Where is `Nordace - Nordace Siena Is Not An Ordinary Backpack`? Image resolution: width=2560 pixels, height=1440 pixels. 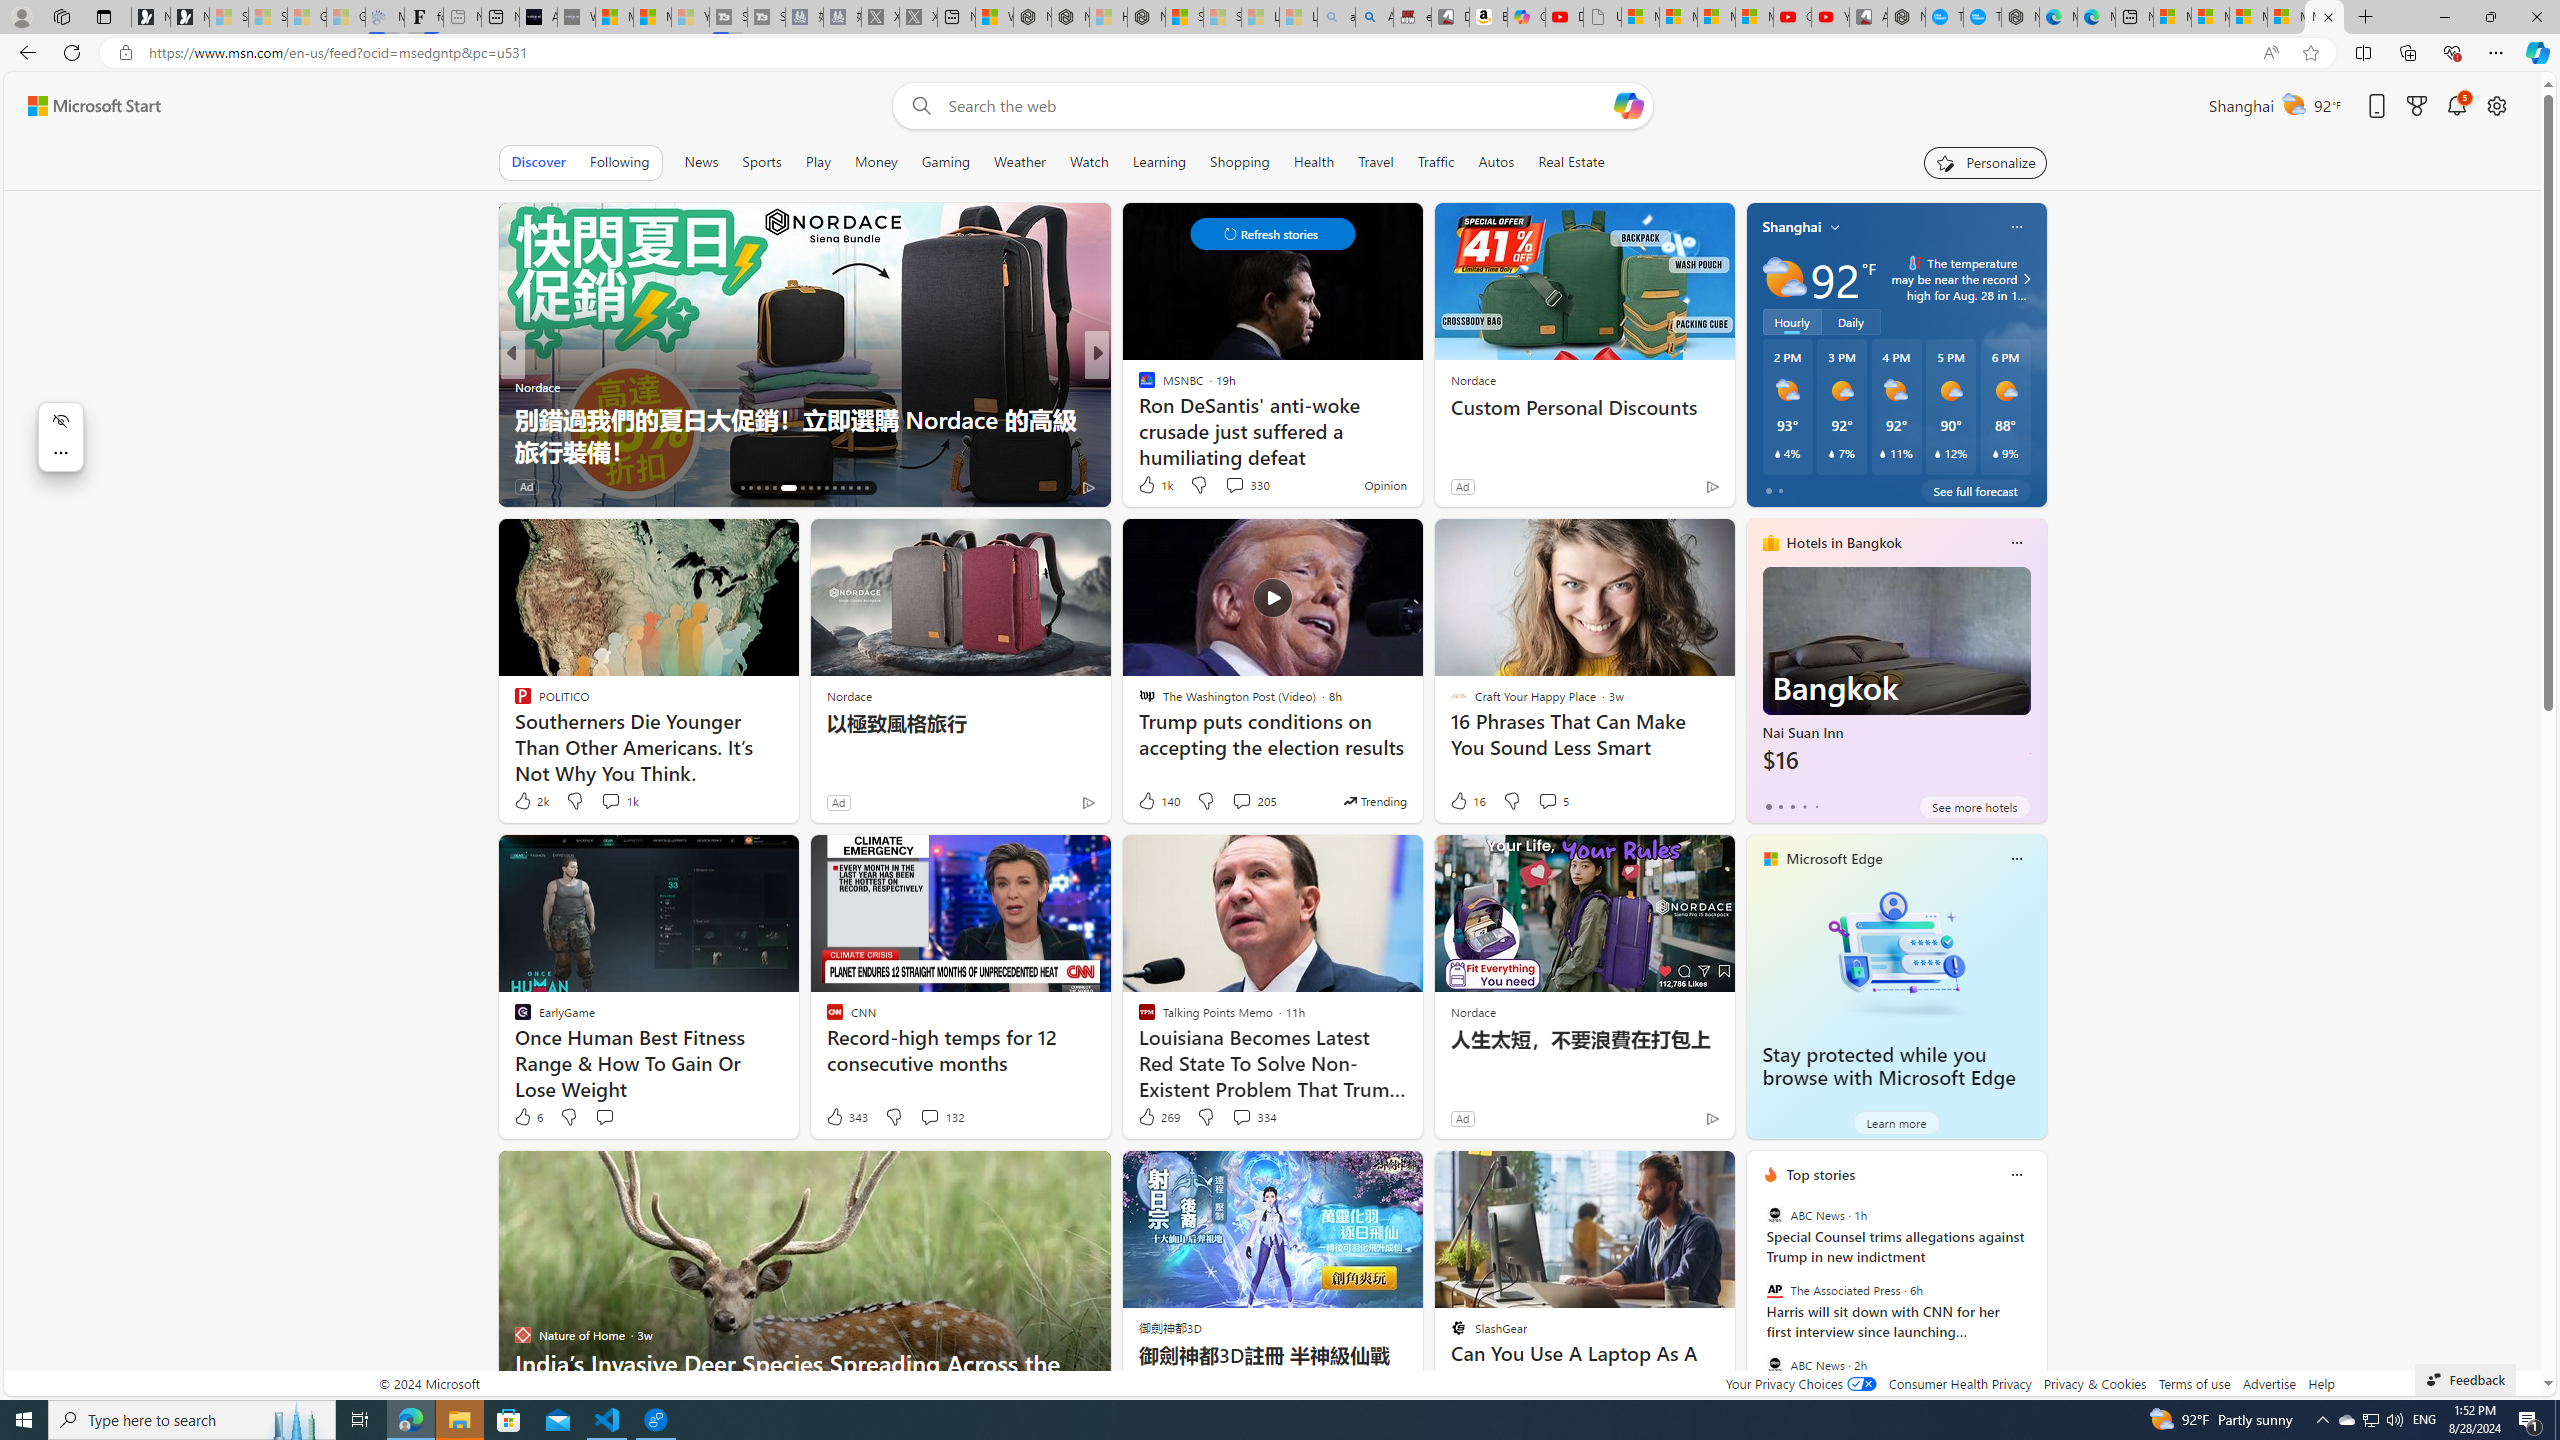 Nordace - Nordace Siena Is Not An Ordinary Backpack is located at coordinates (1146, 17).